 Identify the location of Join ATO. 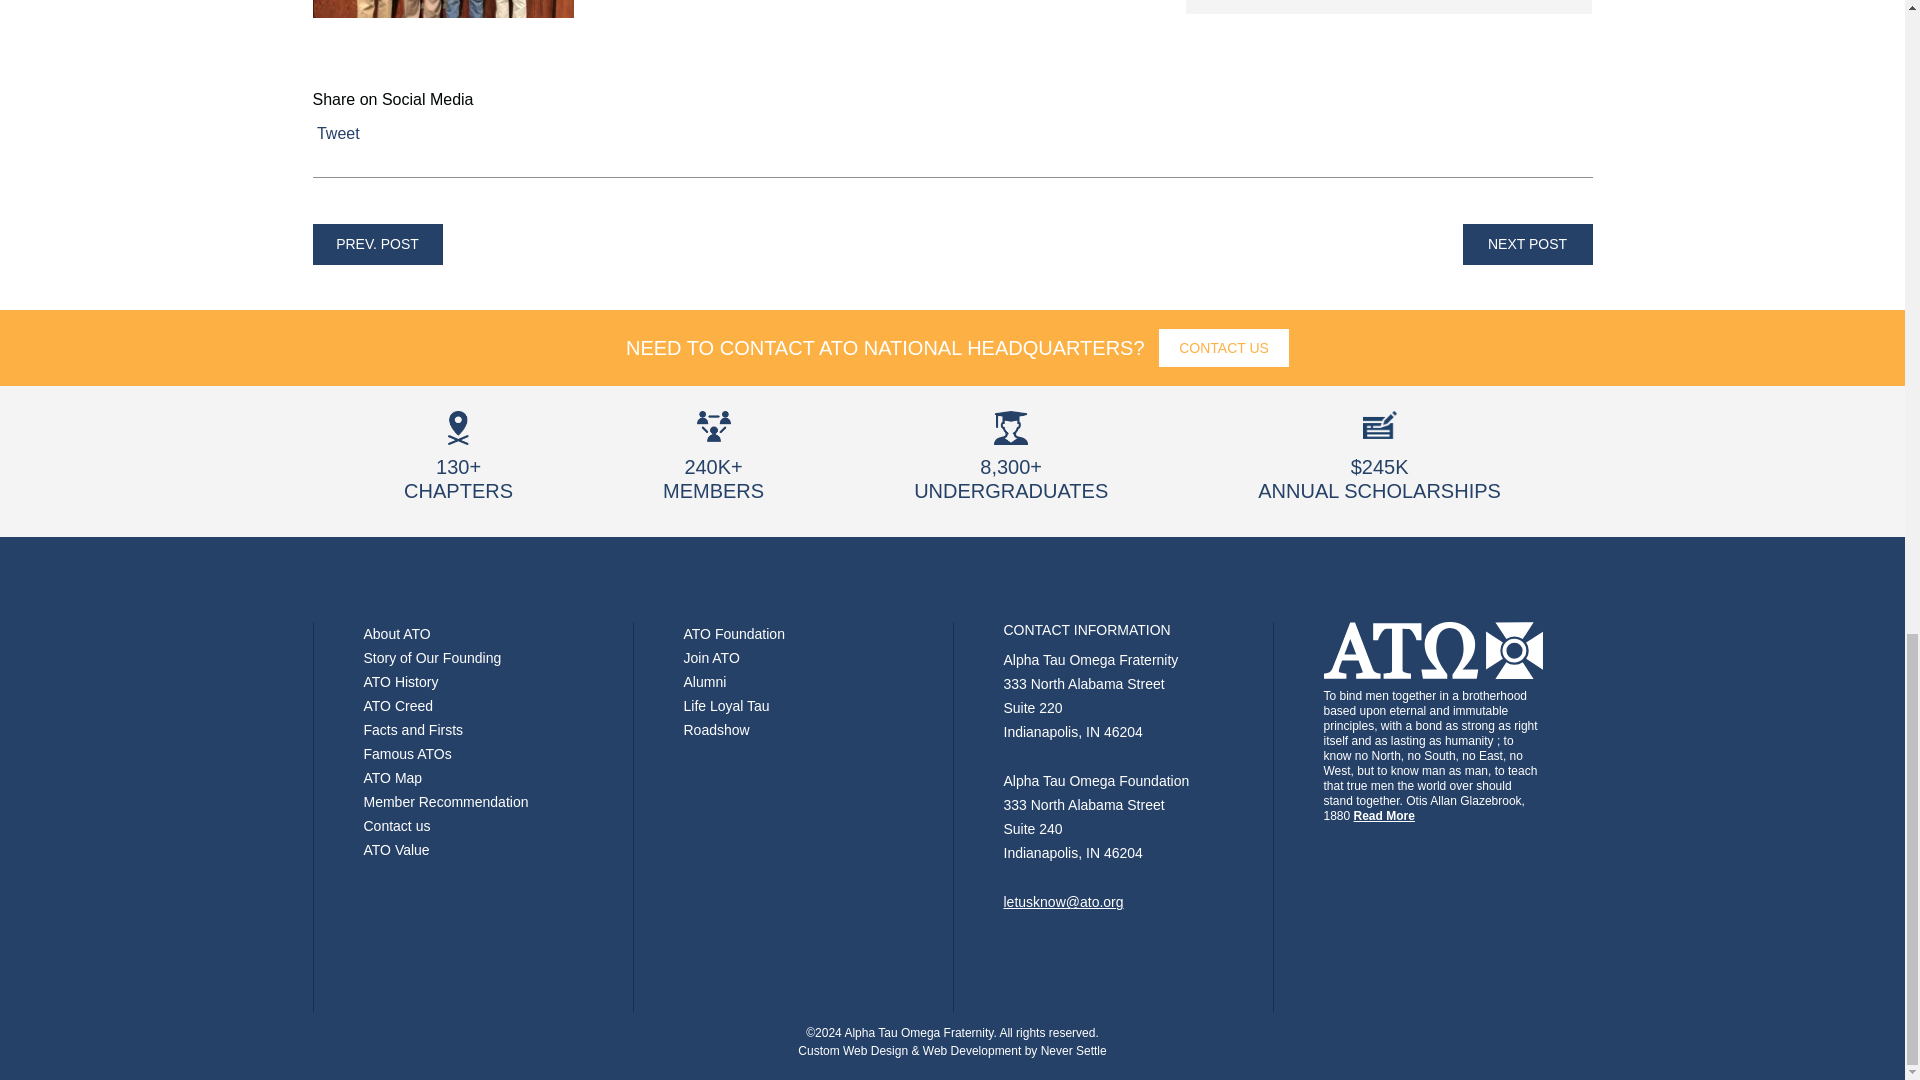
(711, 658).